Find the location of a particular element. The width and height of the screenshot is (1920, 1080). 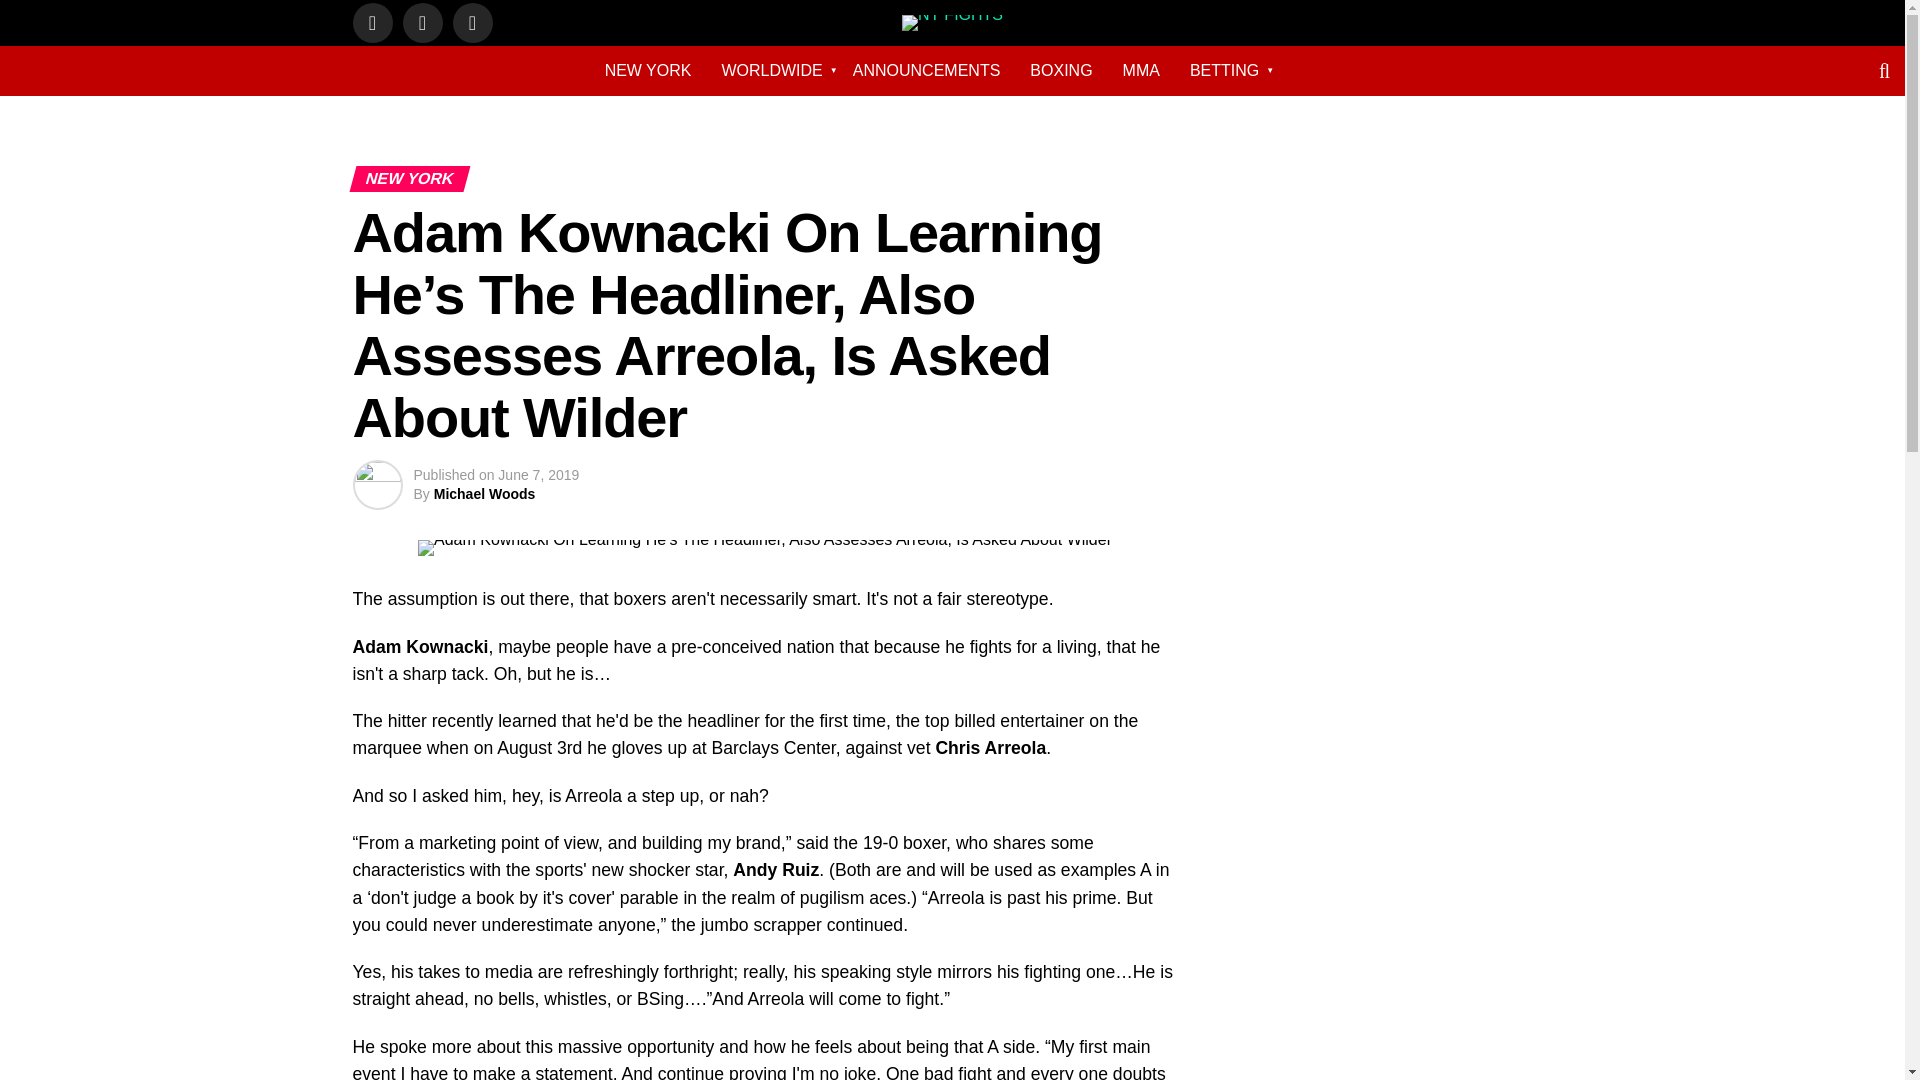

BETTING is located at coordinates (1224, 70).